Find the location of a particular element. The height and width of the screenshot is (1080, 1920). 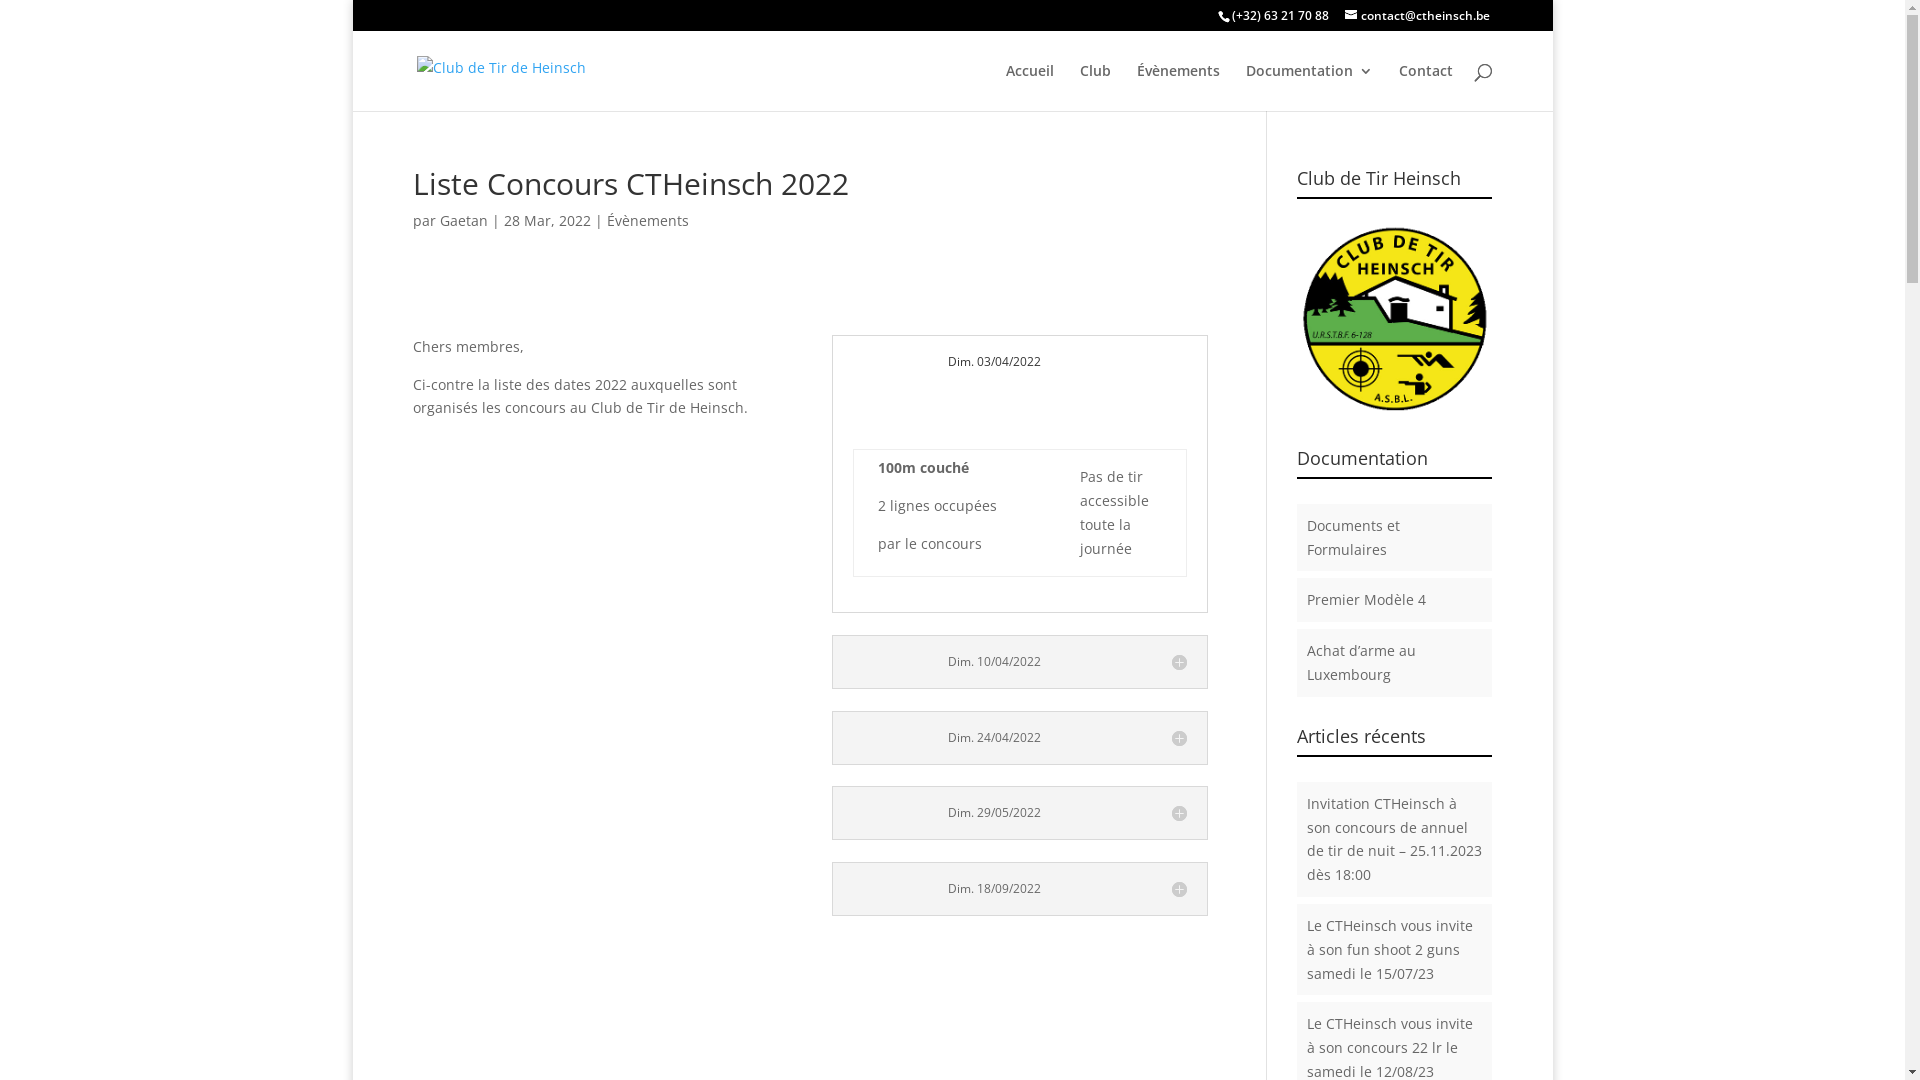

contact@ctheinsch.be is located at coordinates (1416, 16).